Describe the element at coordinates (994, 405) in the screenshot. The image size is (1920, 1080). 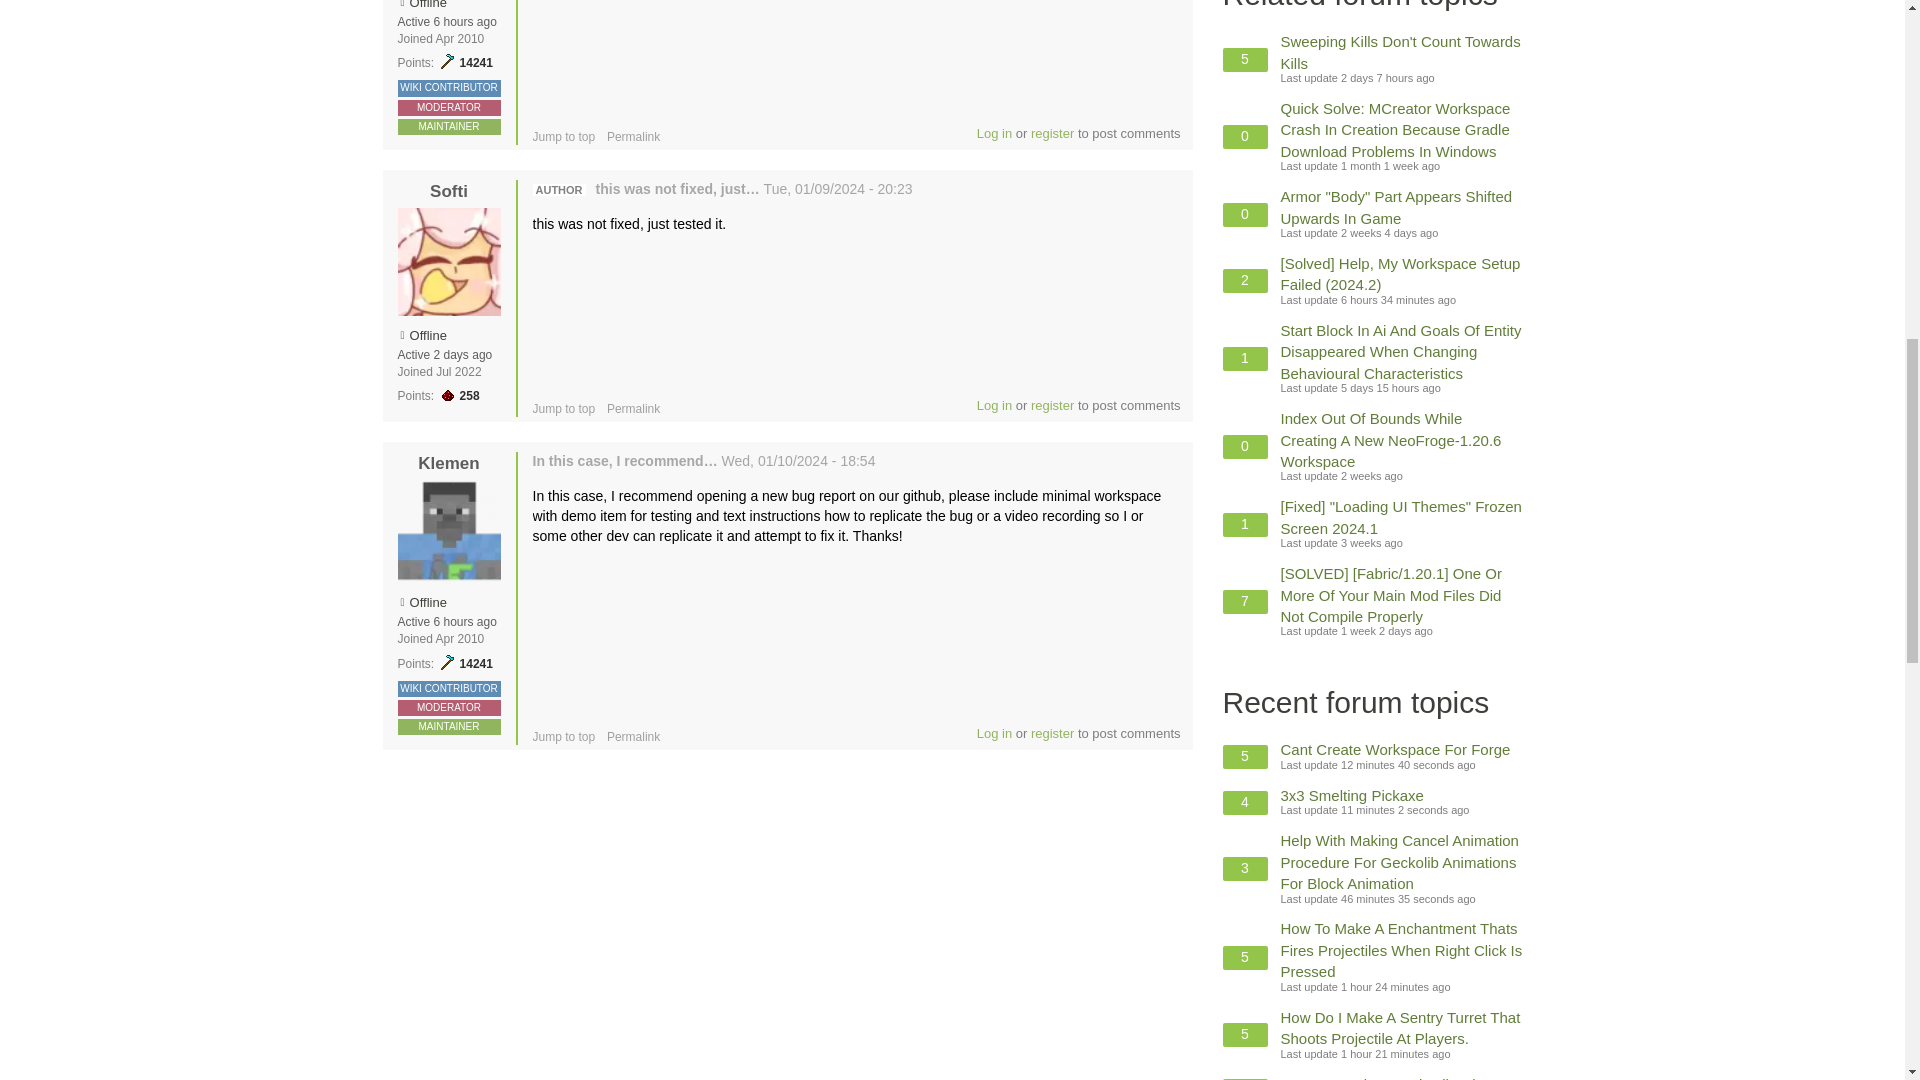
I see `Log in` at that location.